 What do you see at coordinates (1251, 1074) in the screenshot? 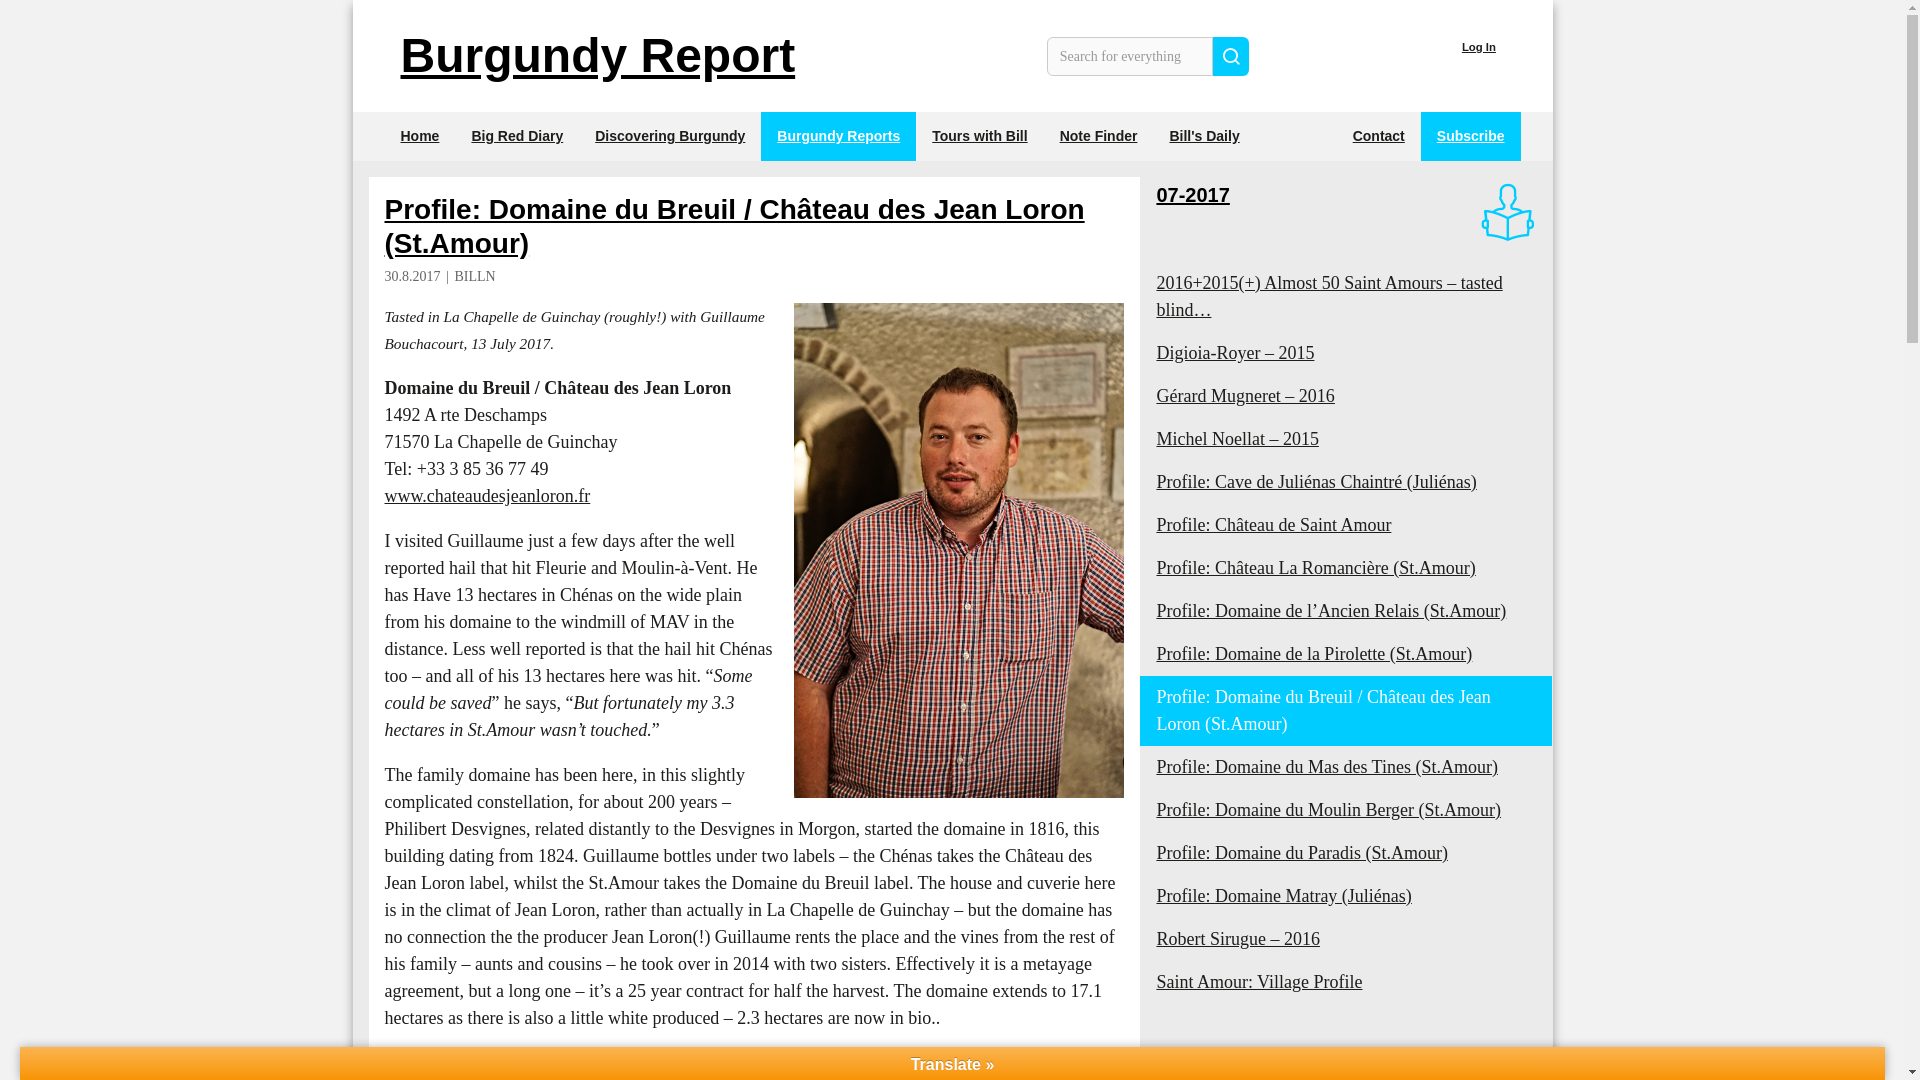
I see `Back to 07-2017 index` at bounding box center [1251, 1074].